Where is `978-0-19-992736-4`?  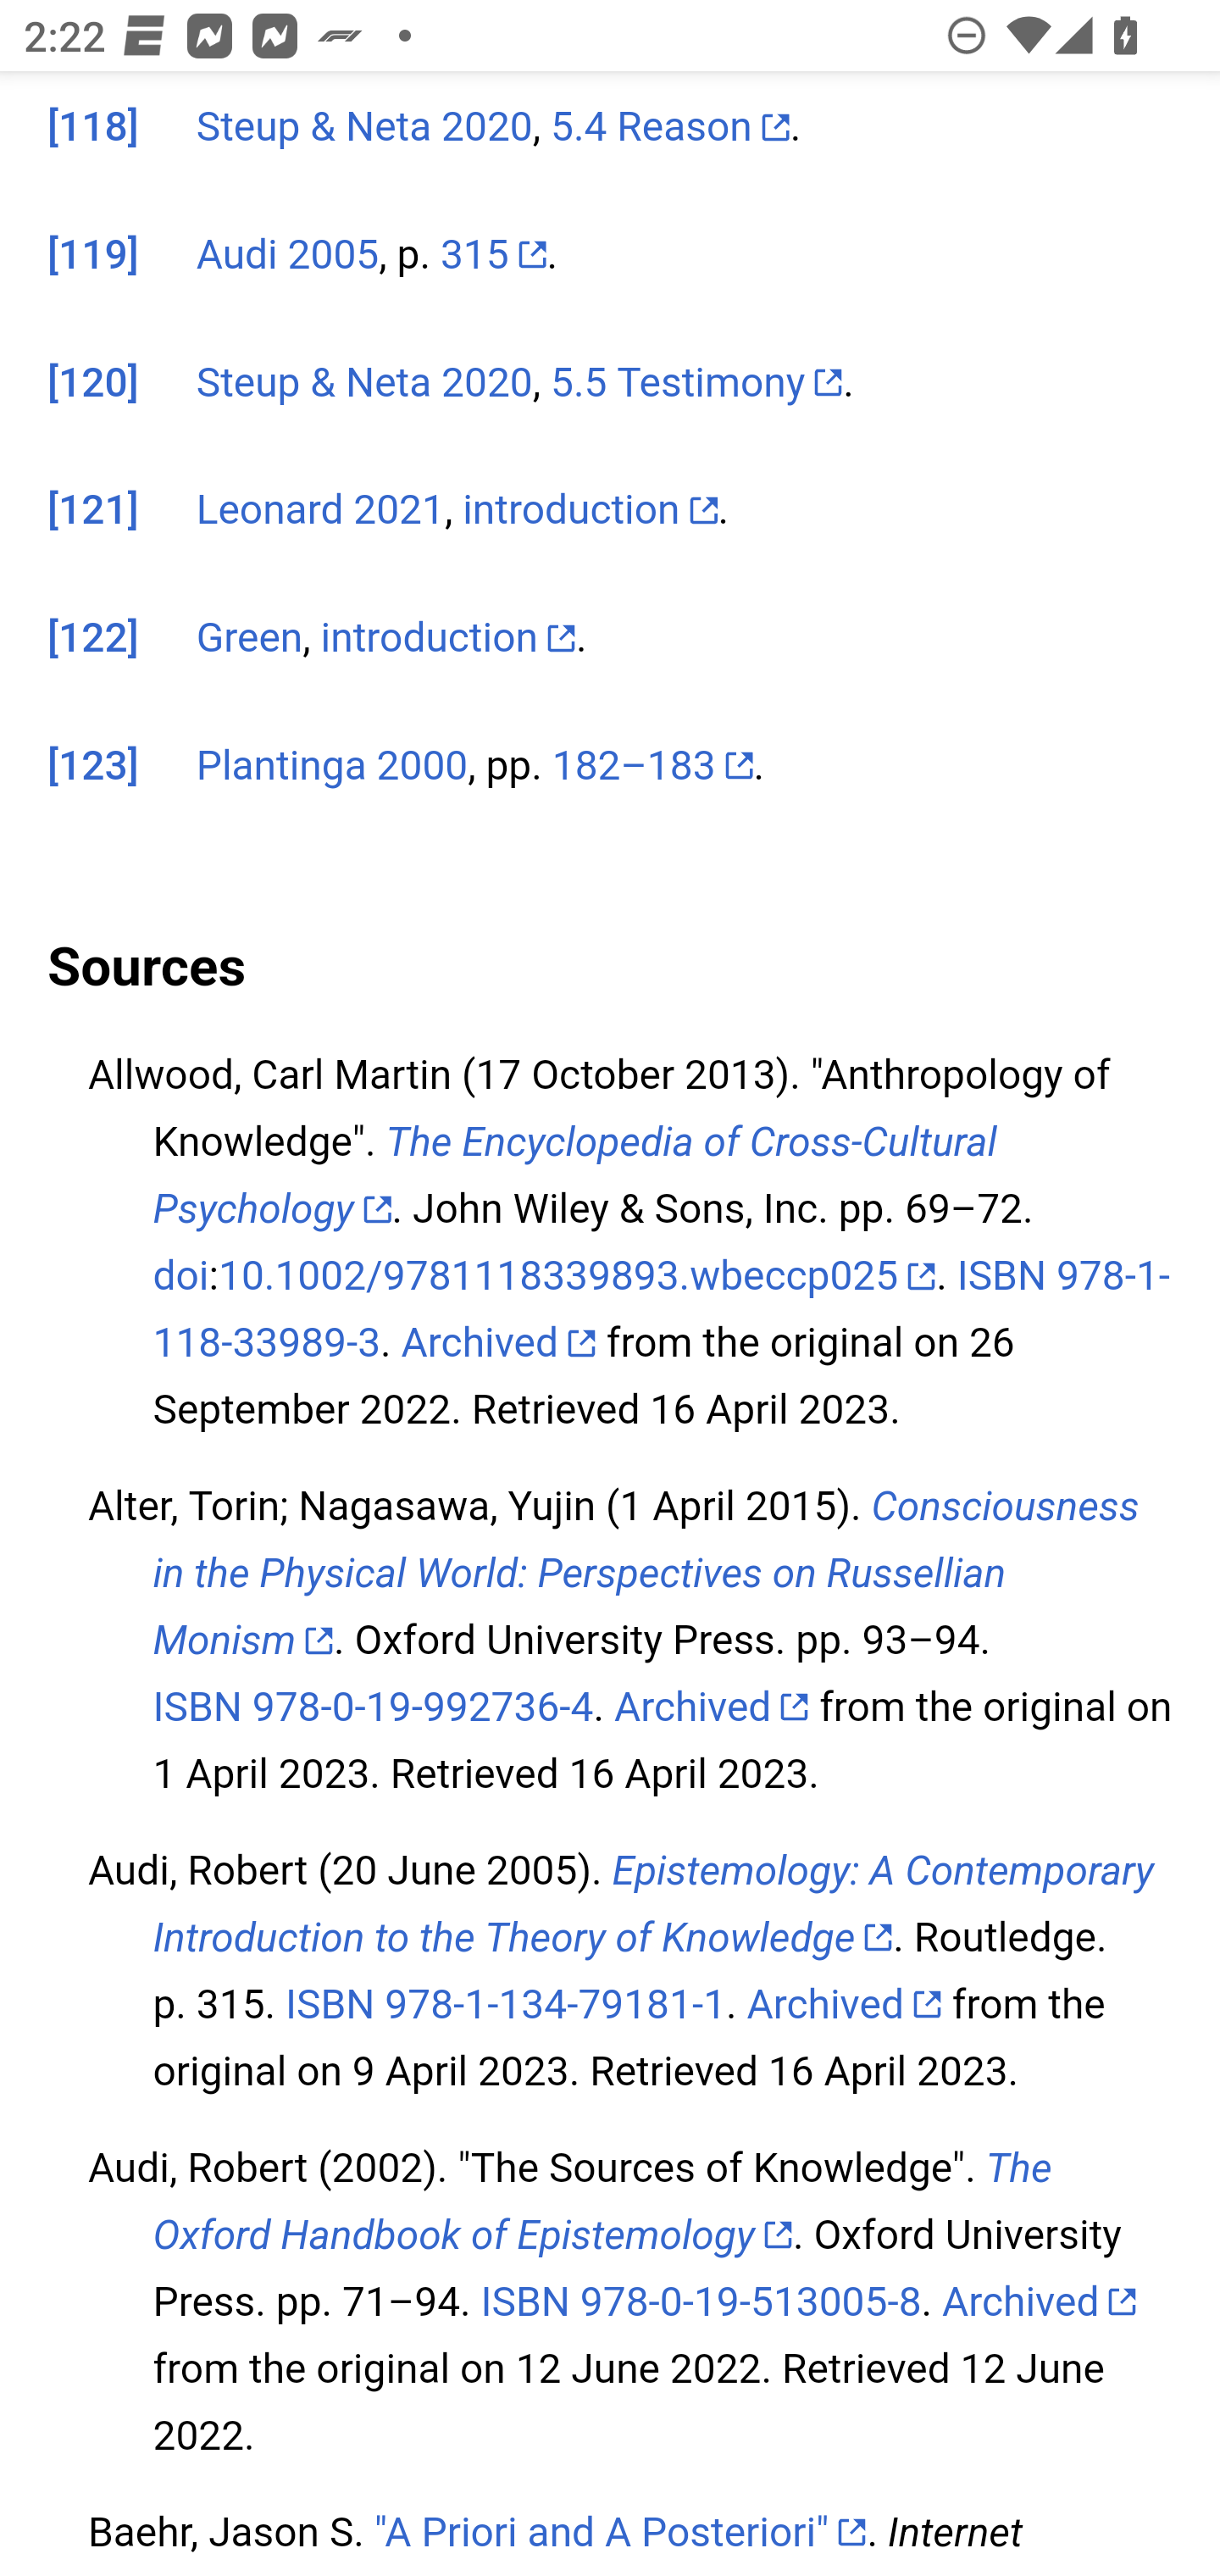
978-0-19-992736-4 is located at coordinates (422, 1708).